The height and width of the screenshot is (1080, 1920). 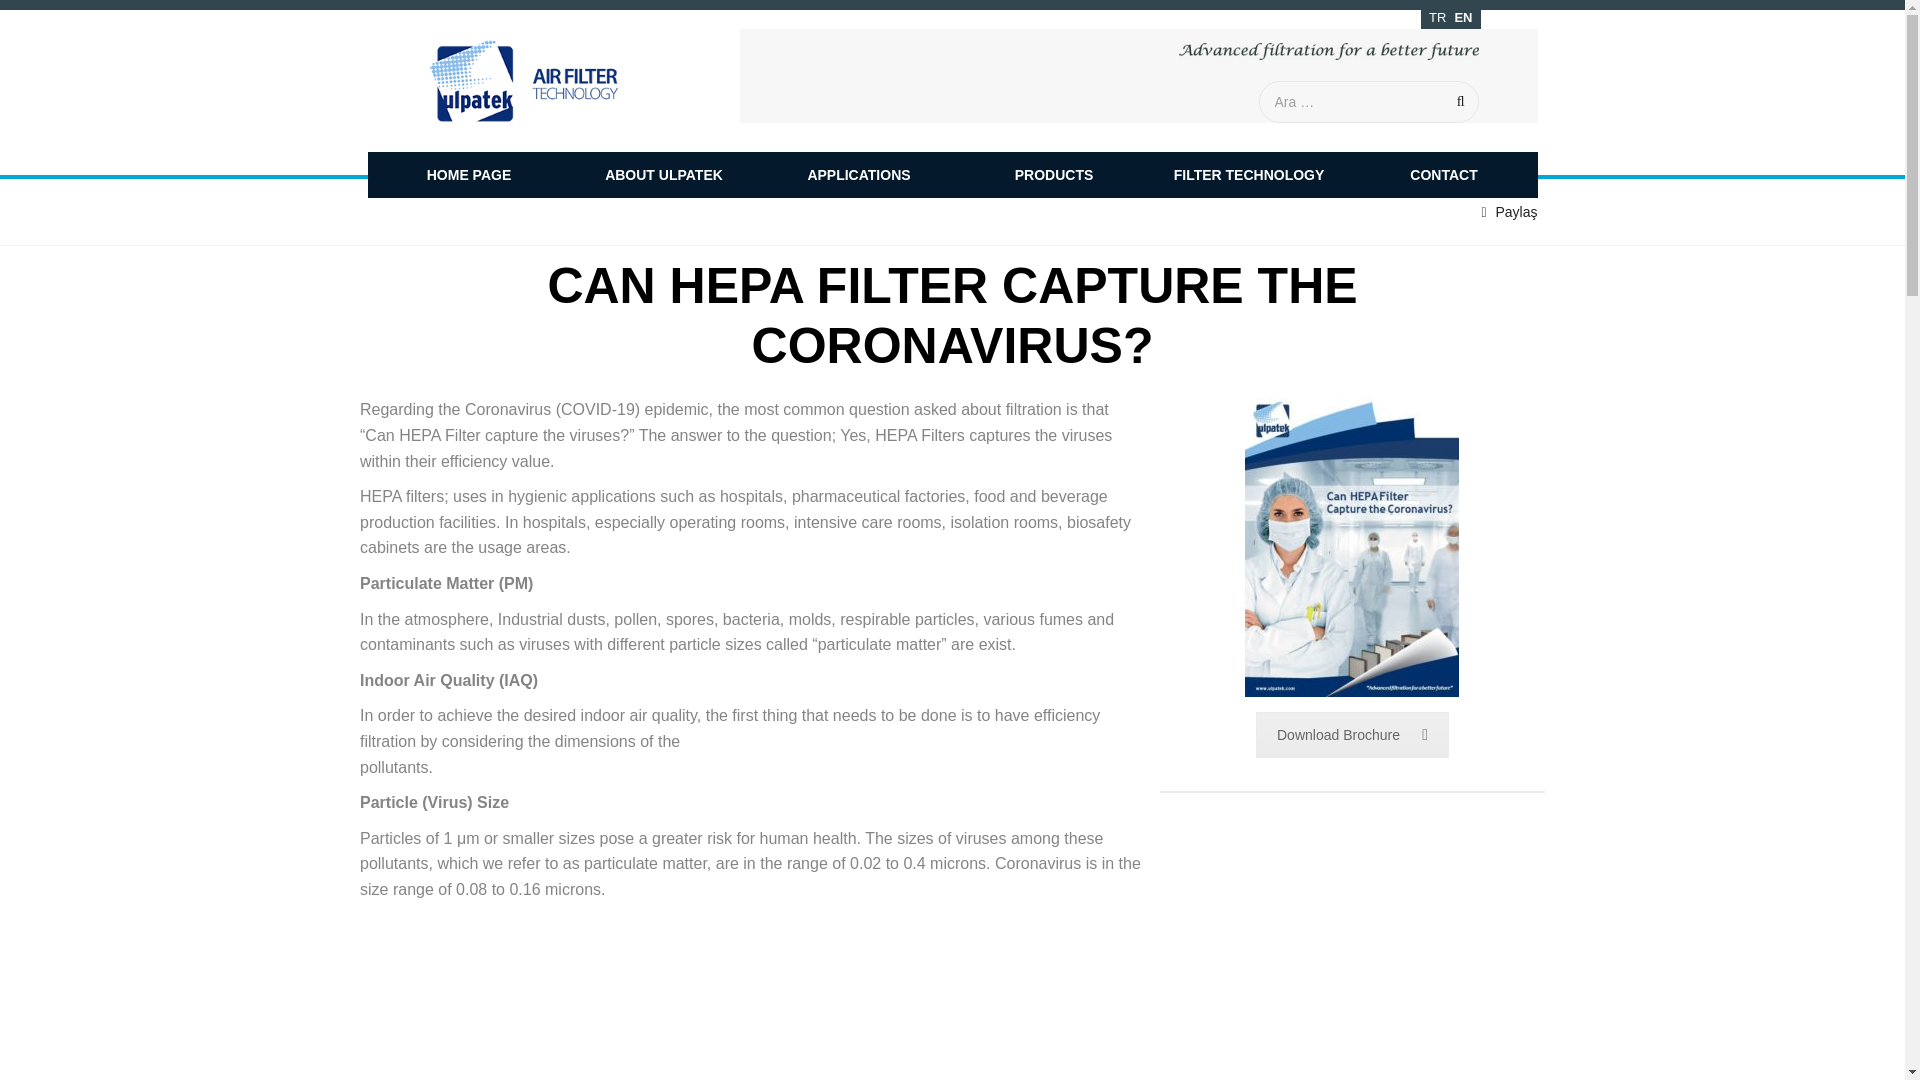 I want to click on HOME PAGE, so click(x=468, y=174).